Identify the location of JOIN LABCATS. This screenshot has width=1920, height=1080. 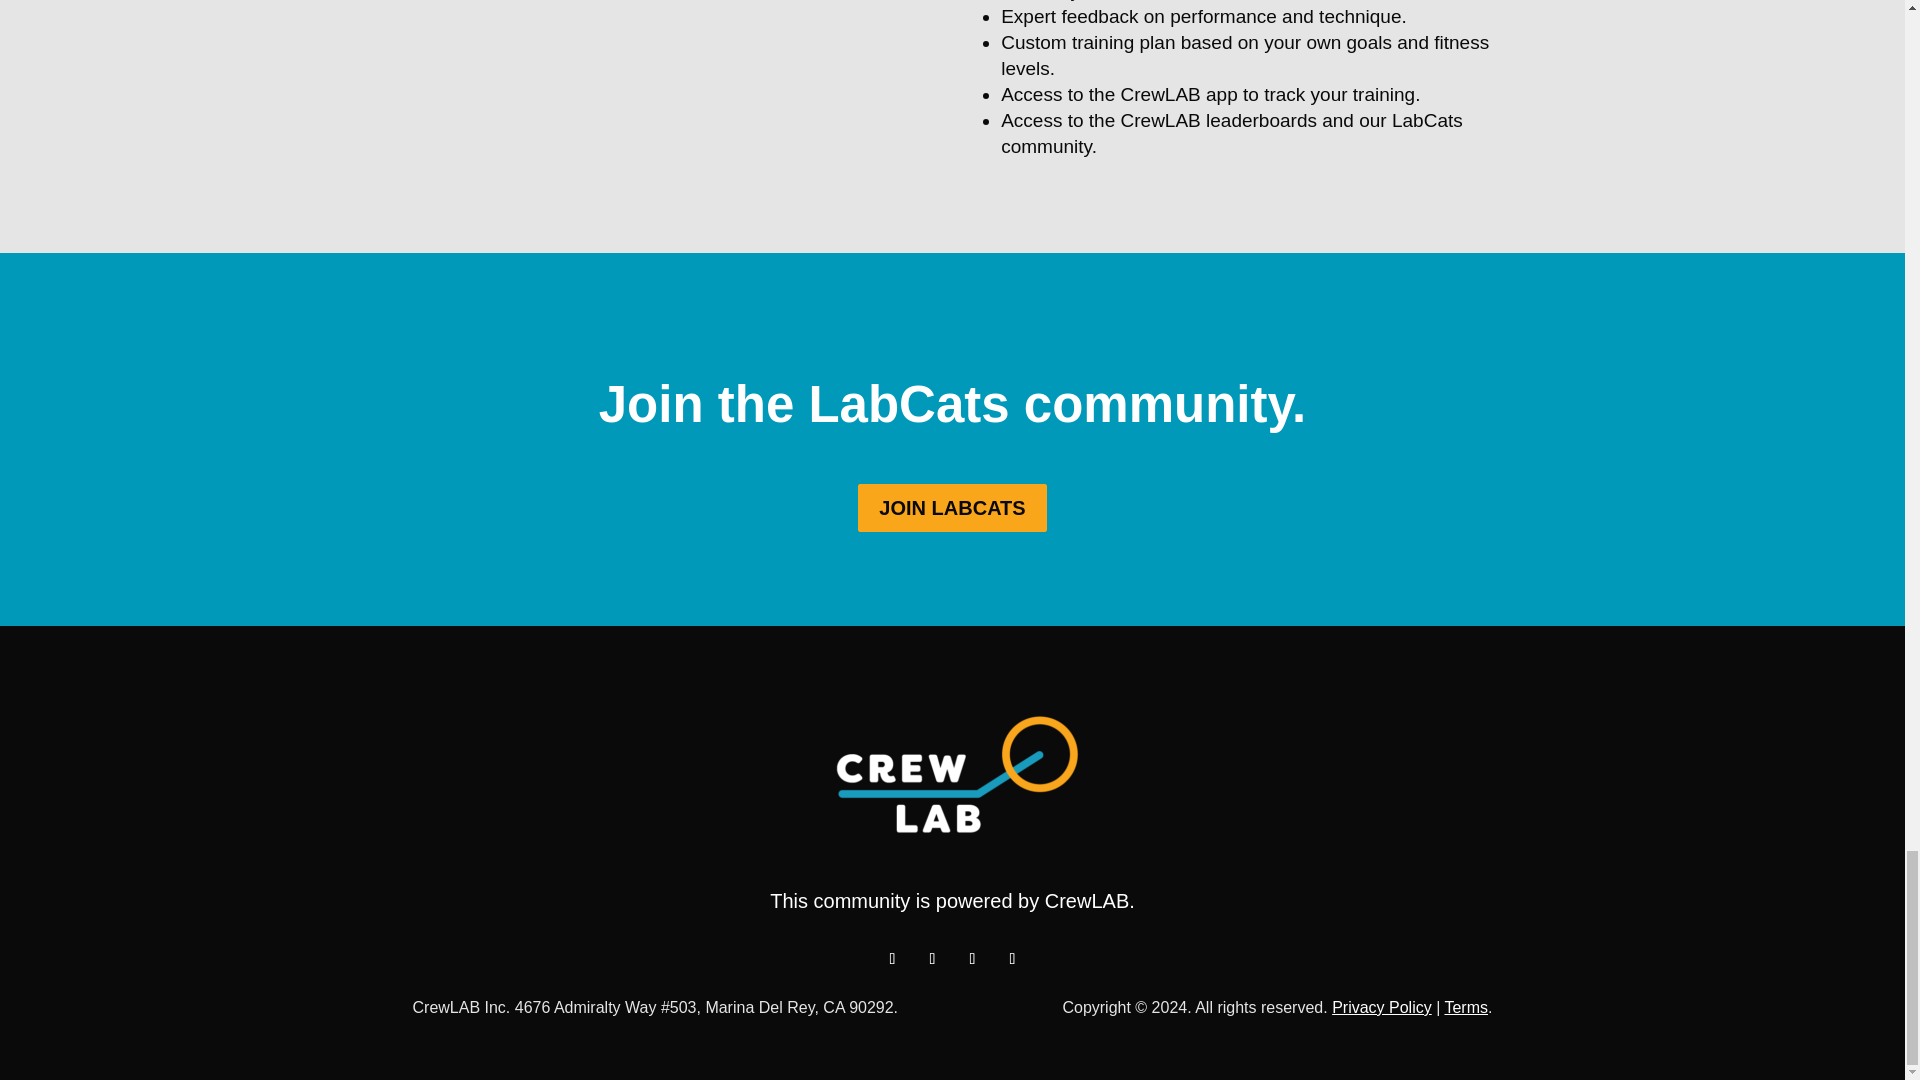
(952, 508).